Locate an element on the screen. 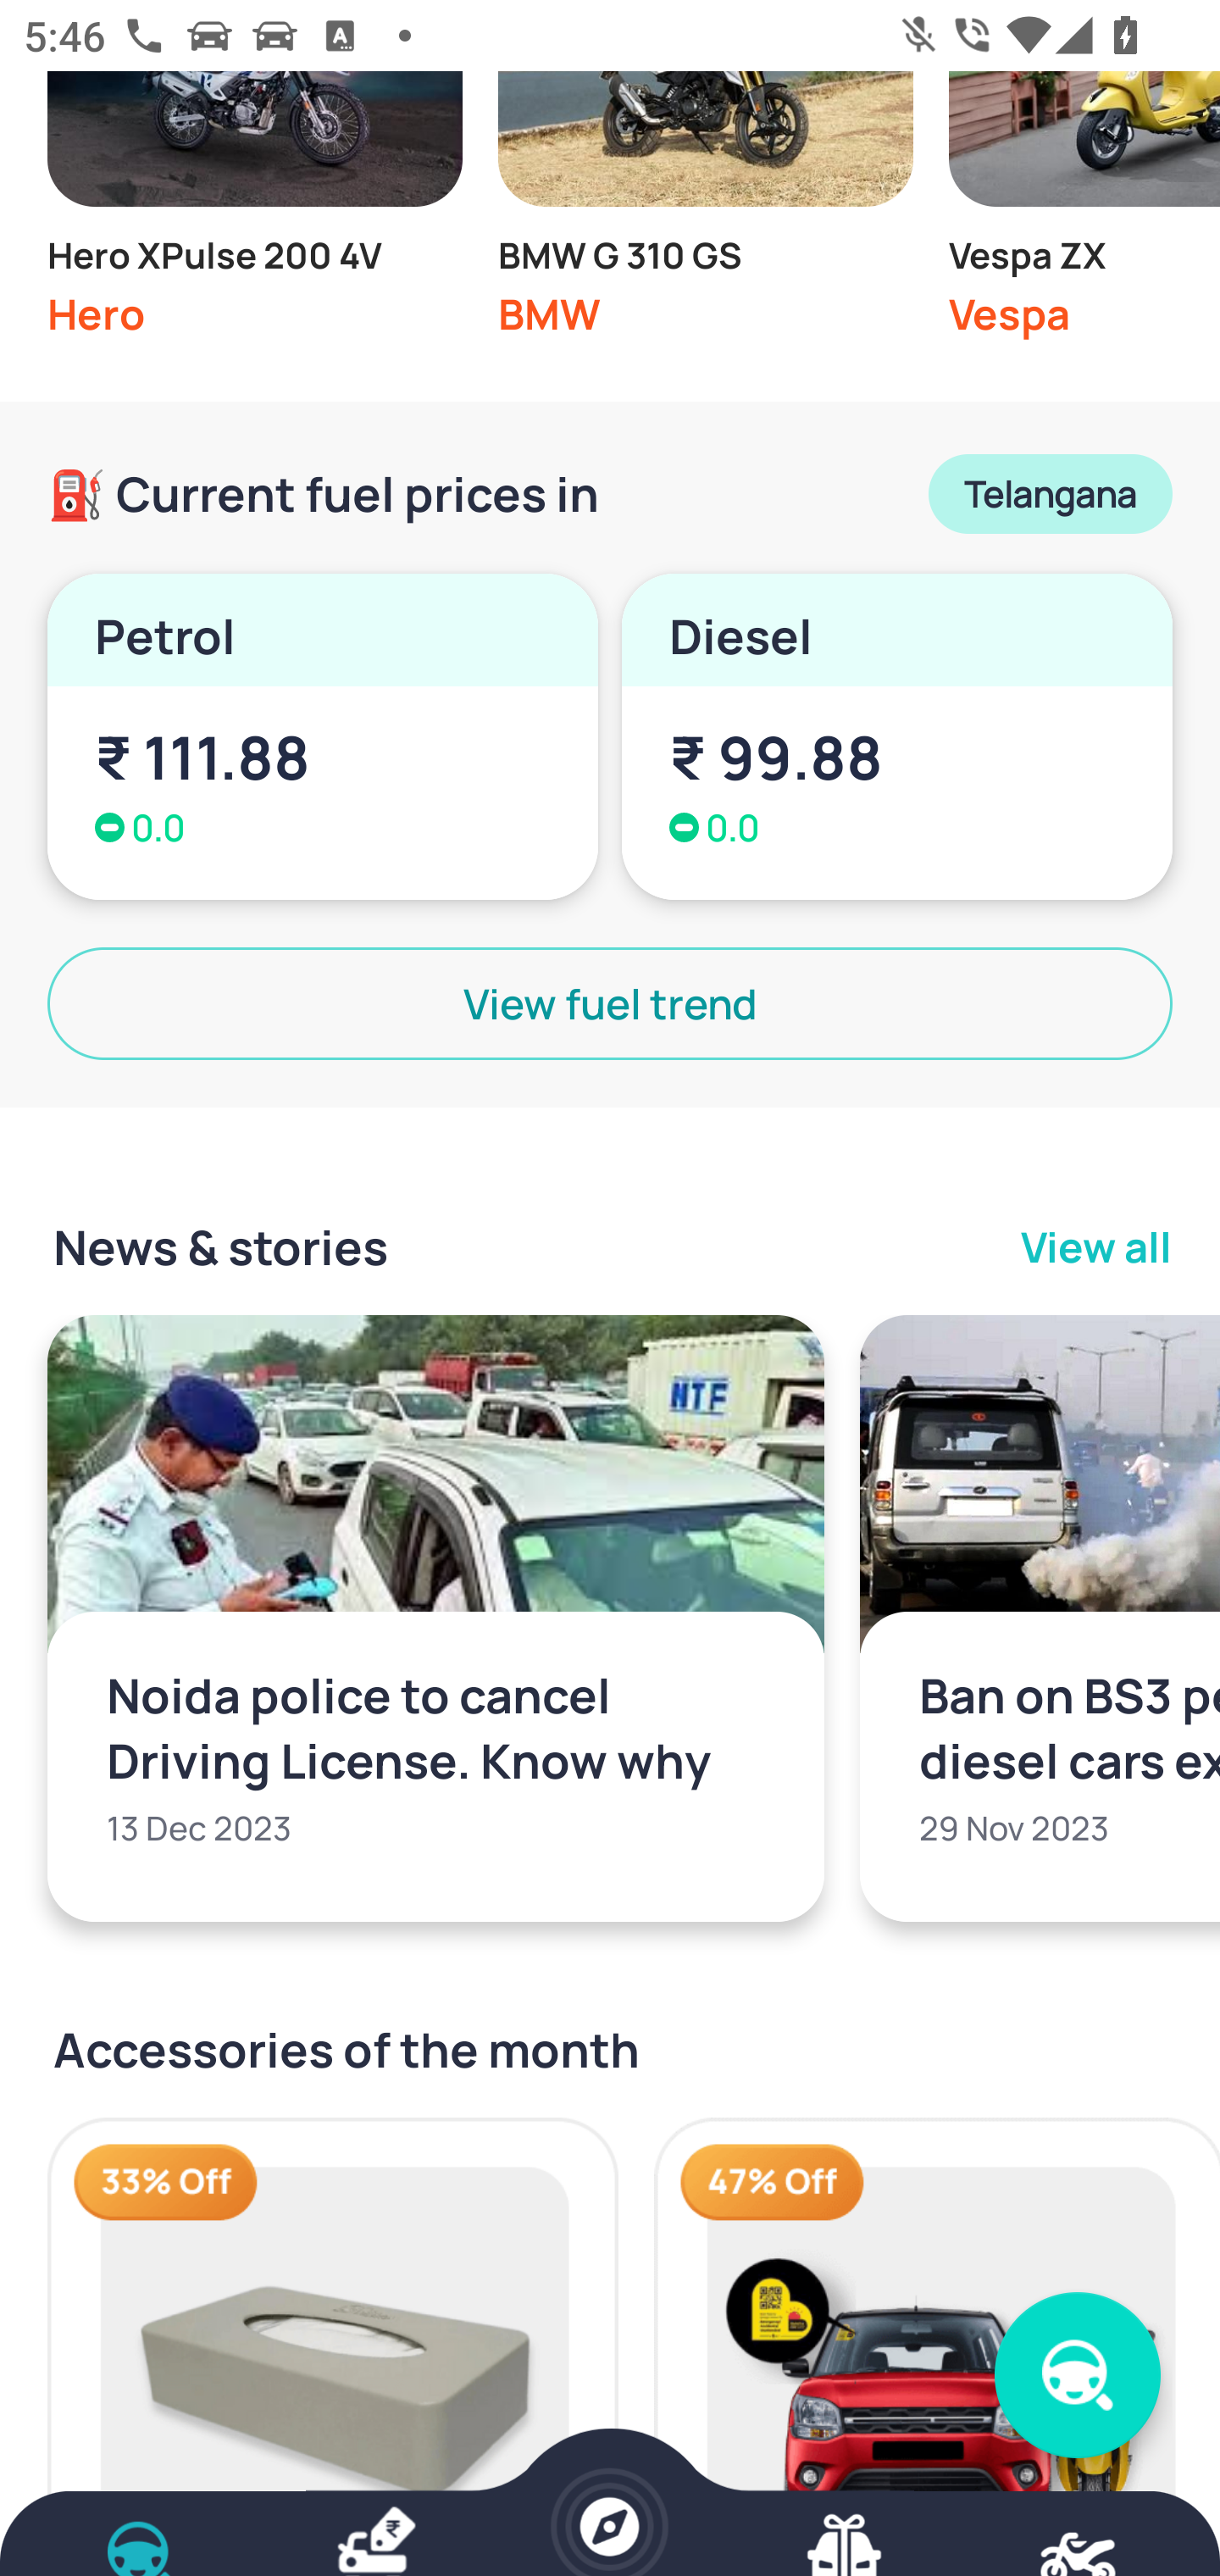 The image size is (1220, 2576). Hero XPulse 200 4V Hero is located at coordinates (254, 214).